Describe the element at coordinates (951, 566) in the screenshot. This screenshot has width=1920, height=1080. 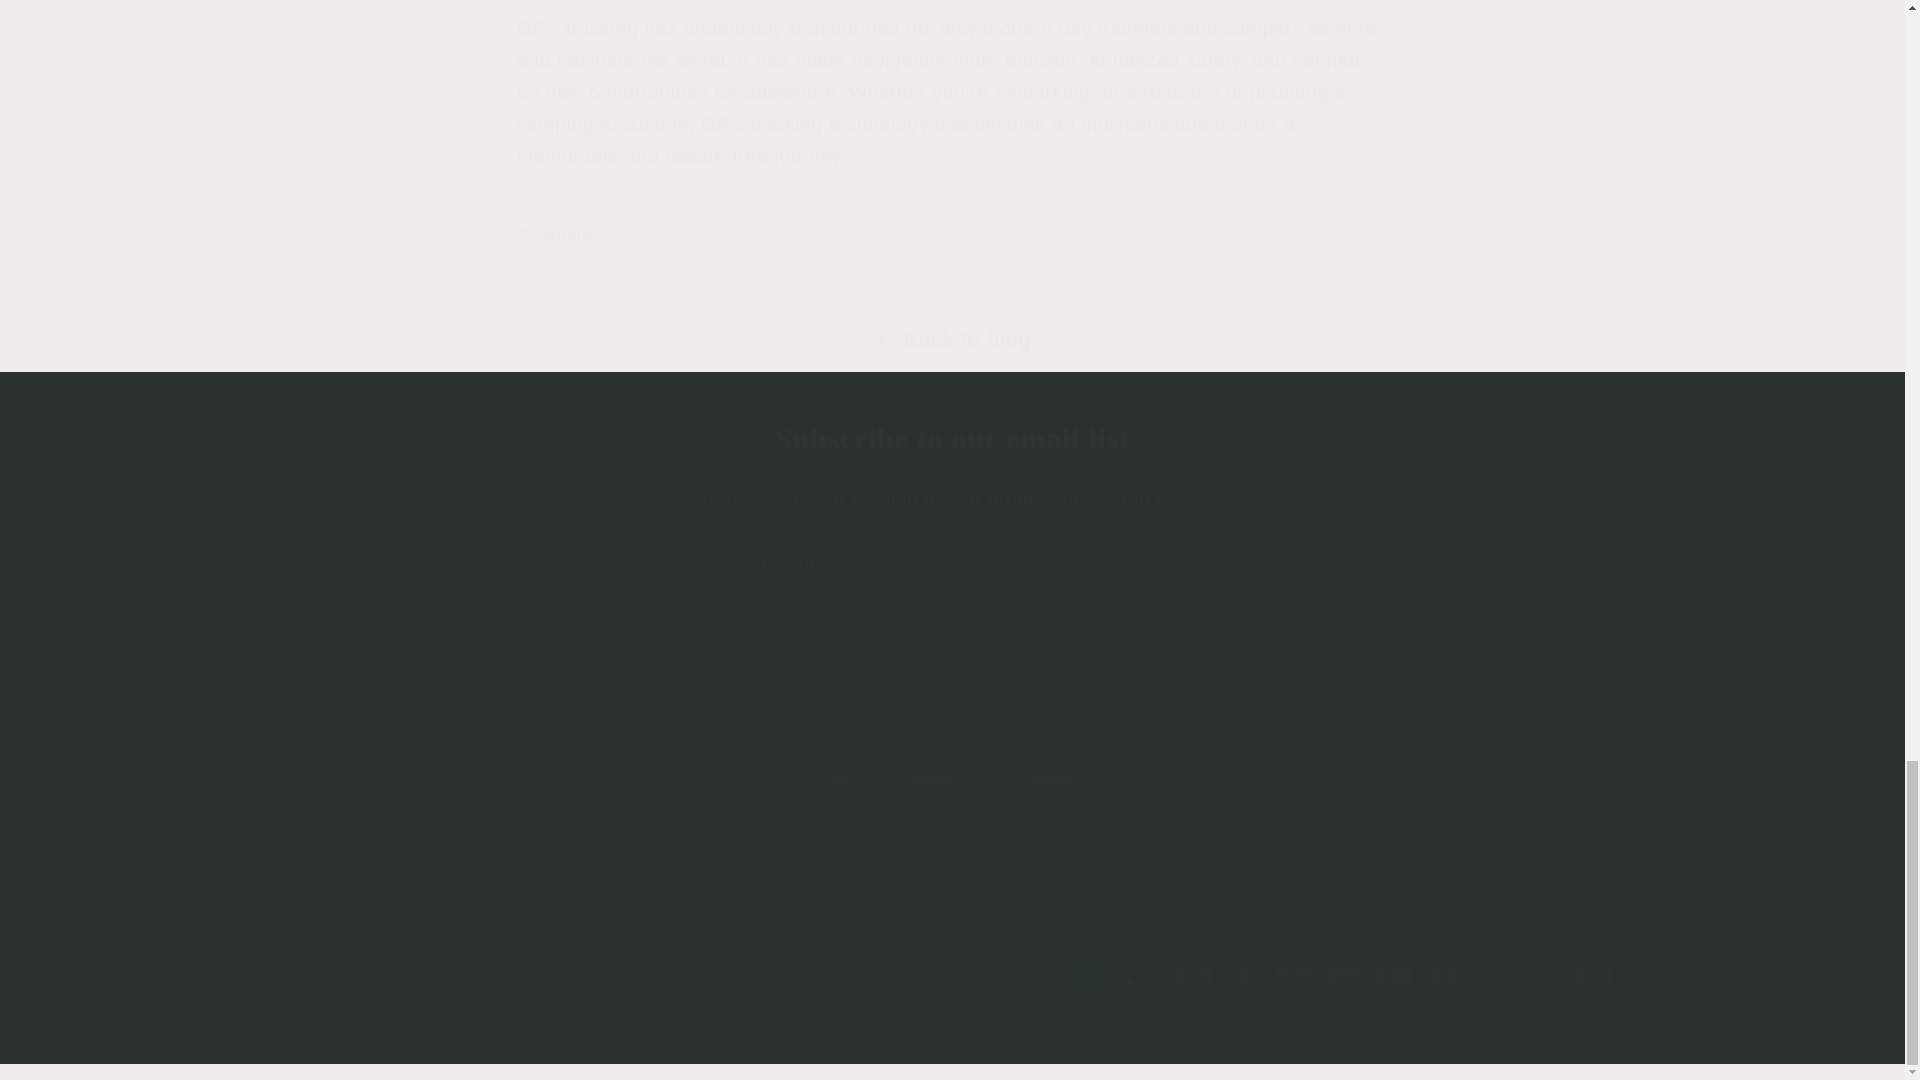
I see `Email` at that location.